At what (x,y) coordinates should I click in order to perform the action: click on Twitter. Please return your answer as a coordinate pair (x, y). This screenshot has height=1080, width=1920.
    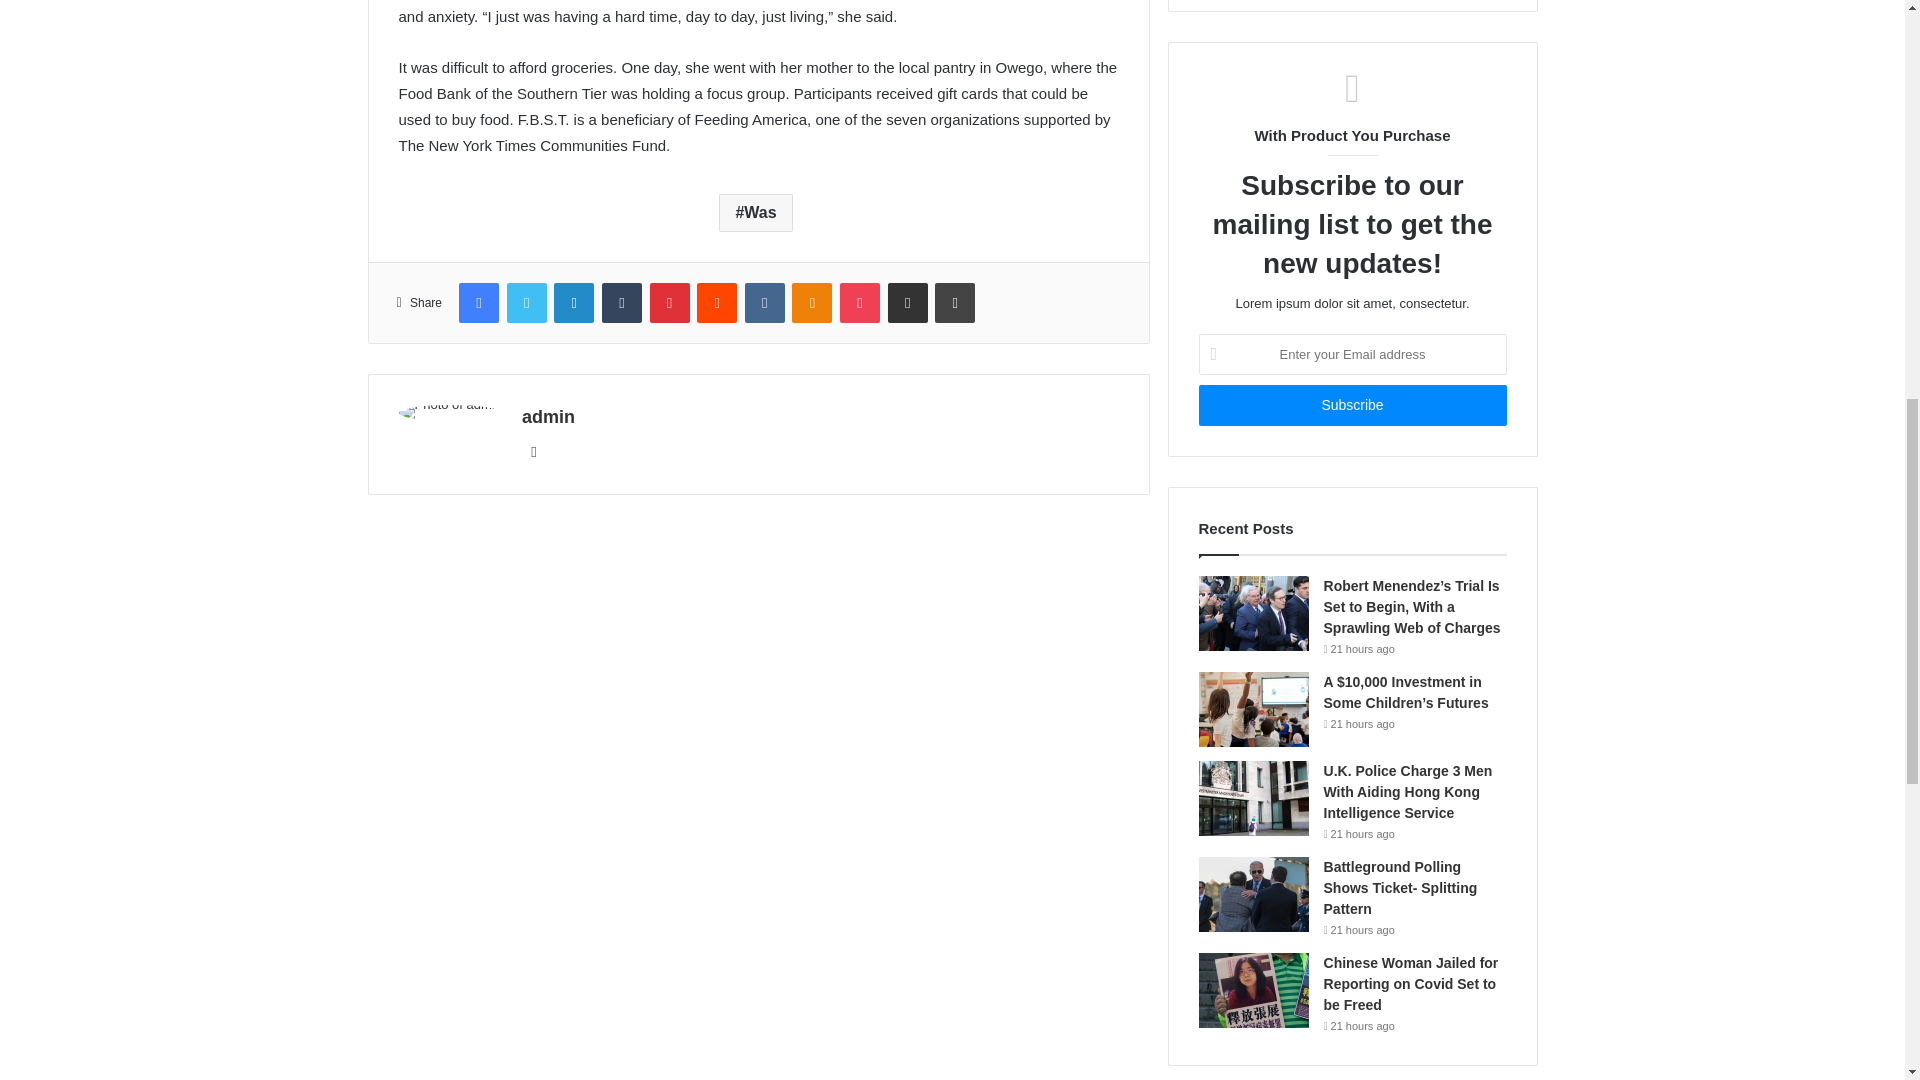
    Looking at the image, I should click on (526, 302).